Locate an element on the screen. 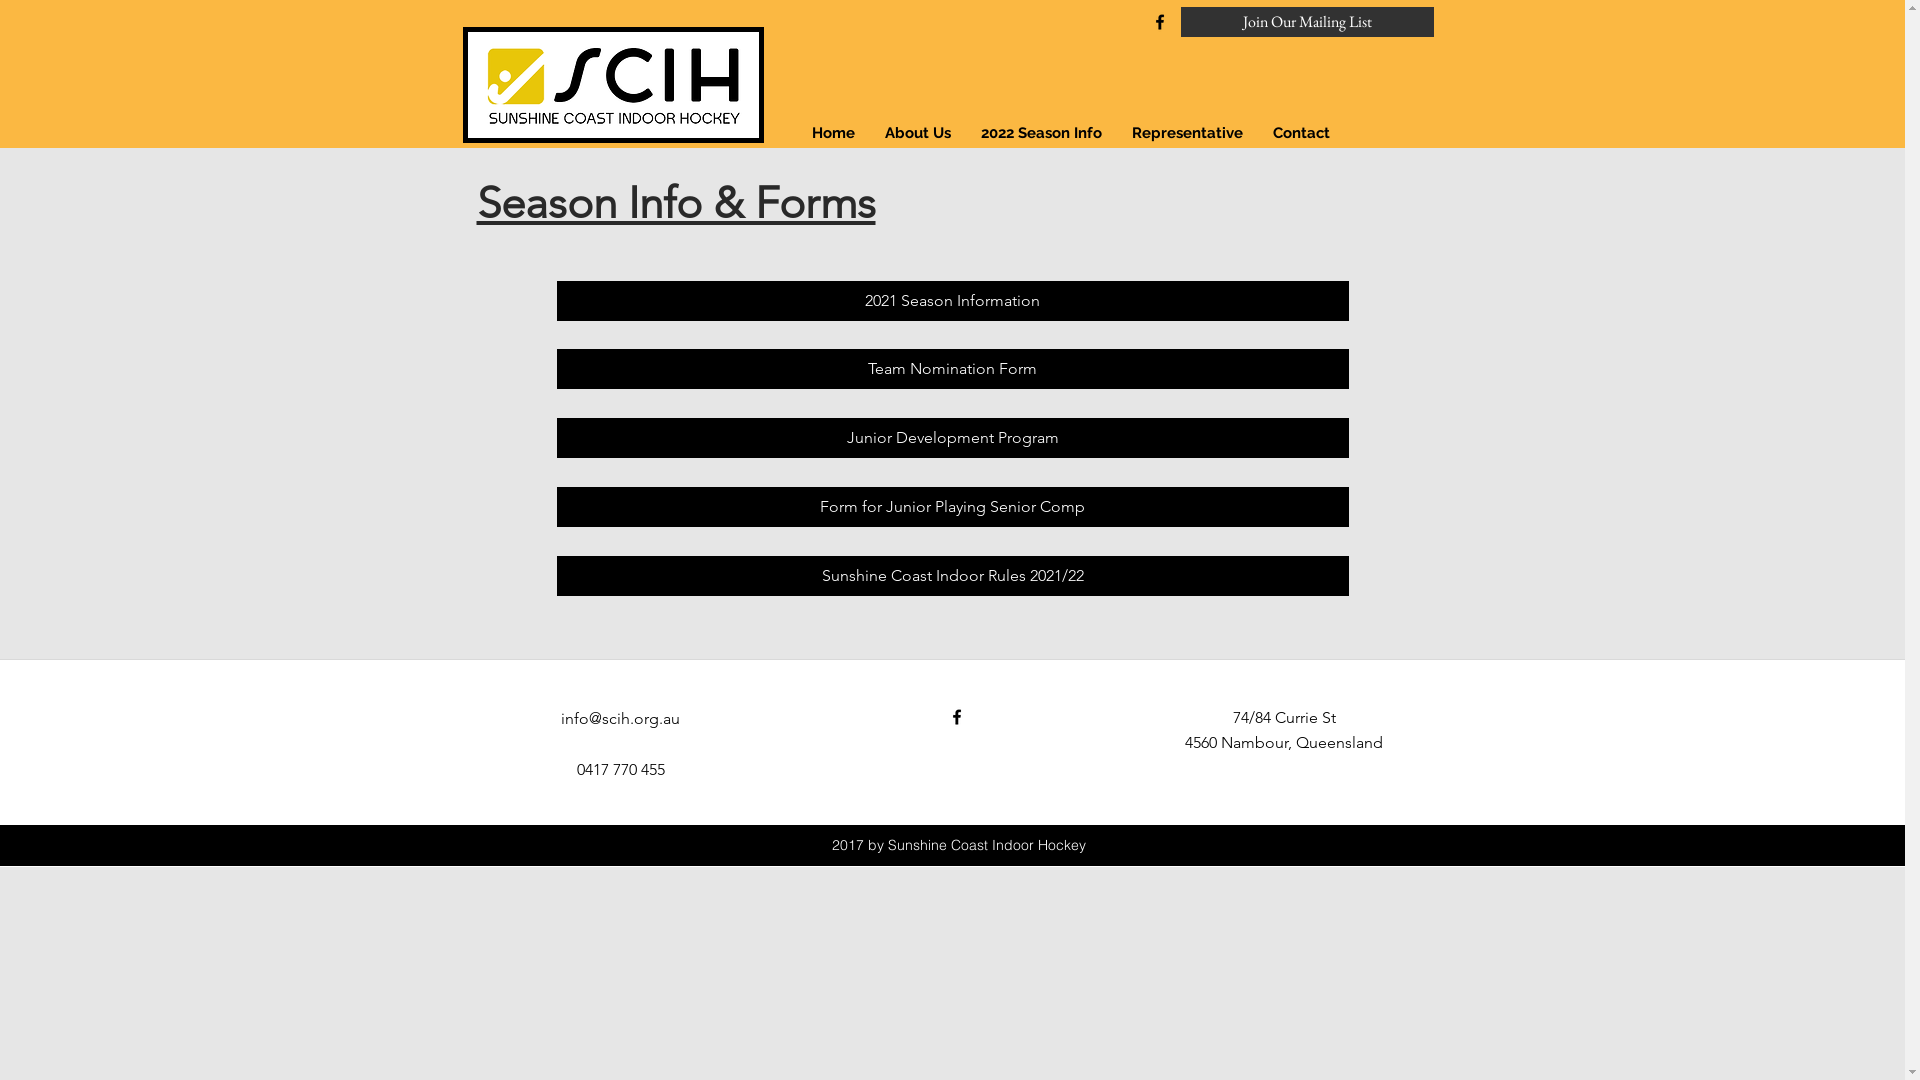 The height and width of the screenshot is (1080, 1920). info@scih.org.au is located at coordinates (620, 718).